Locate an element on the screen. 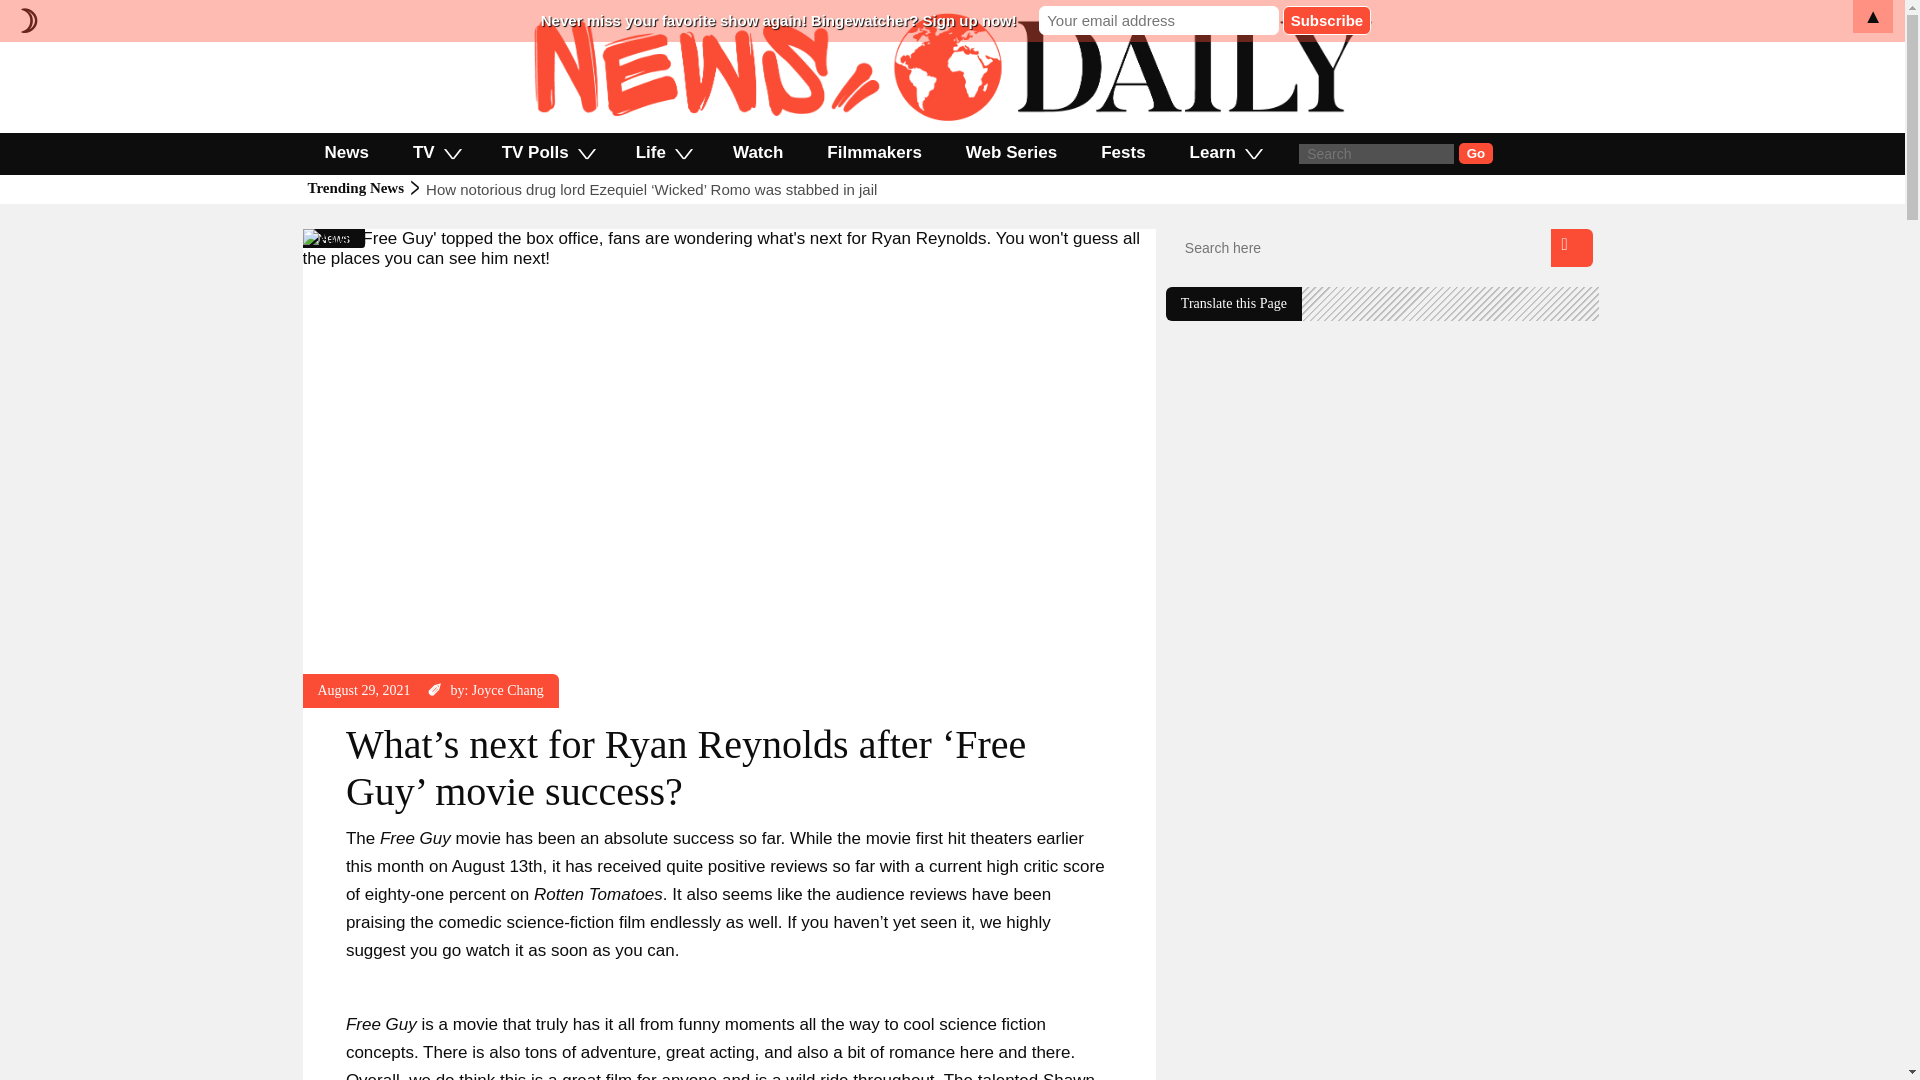 The height and width of the screenshot is (1080, 1920). Fests is located at coordinates (1123, 152).